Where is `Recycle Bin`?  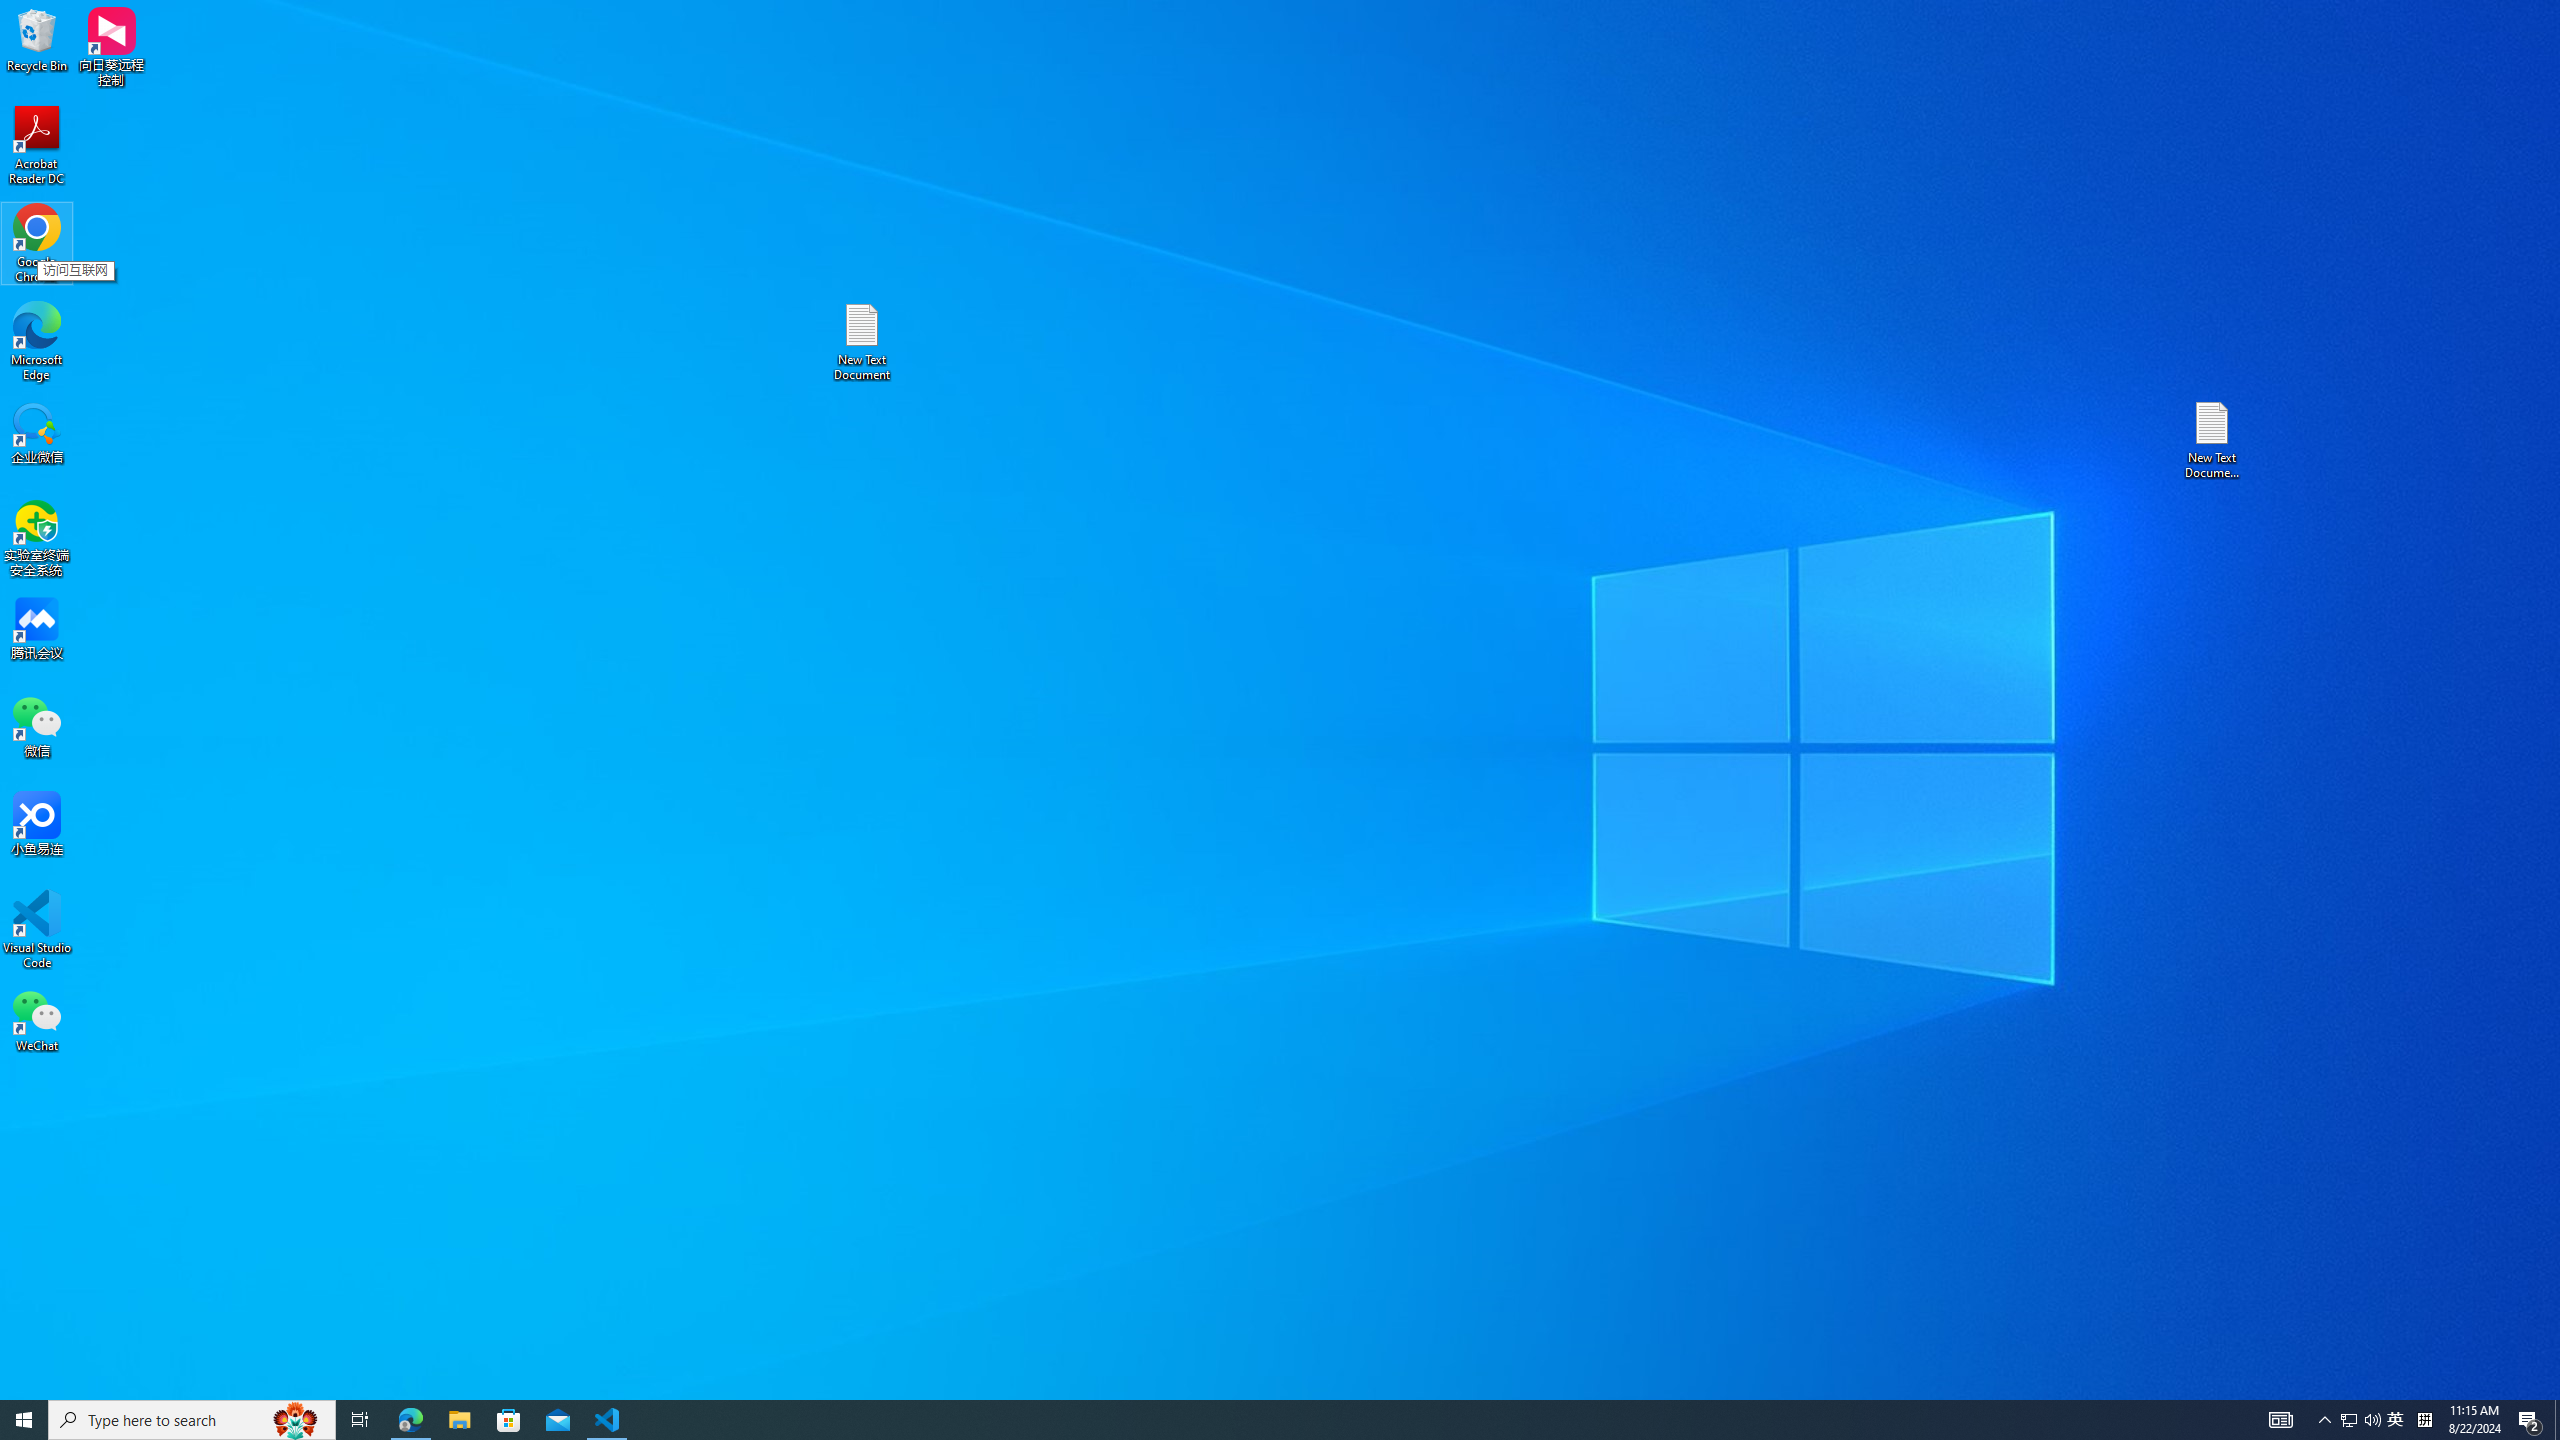
Recycle Bin is located at coordinates (37, 39).